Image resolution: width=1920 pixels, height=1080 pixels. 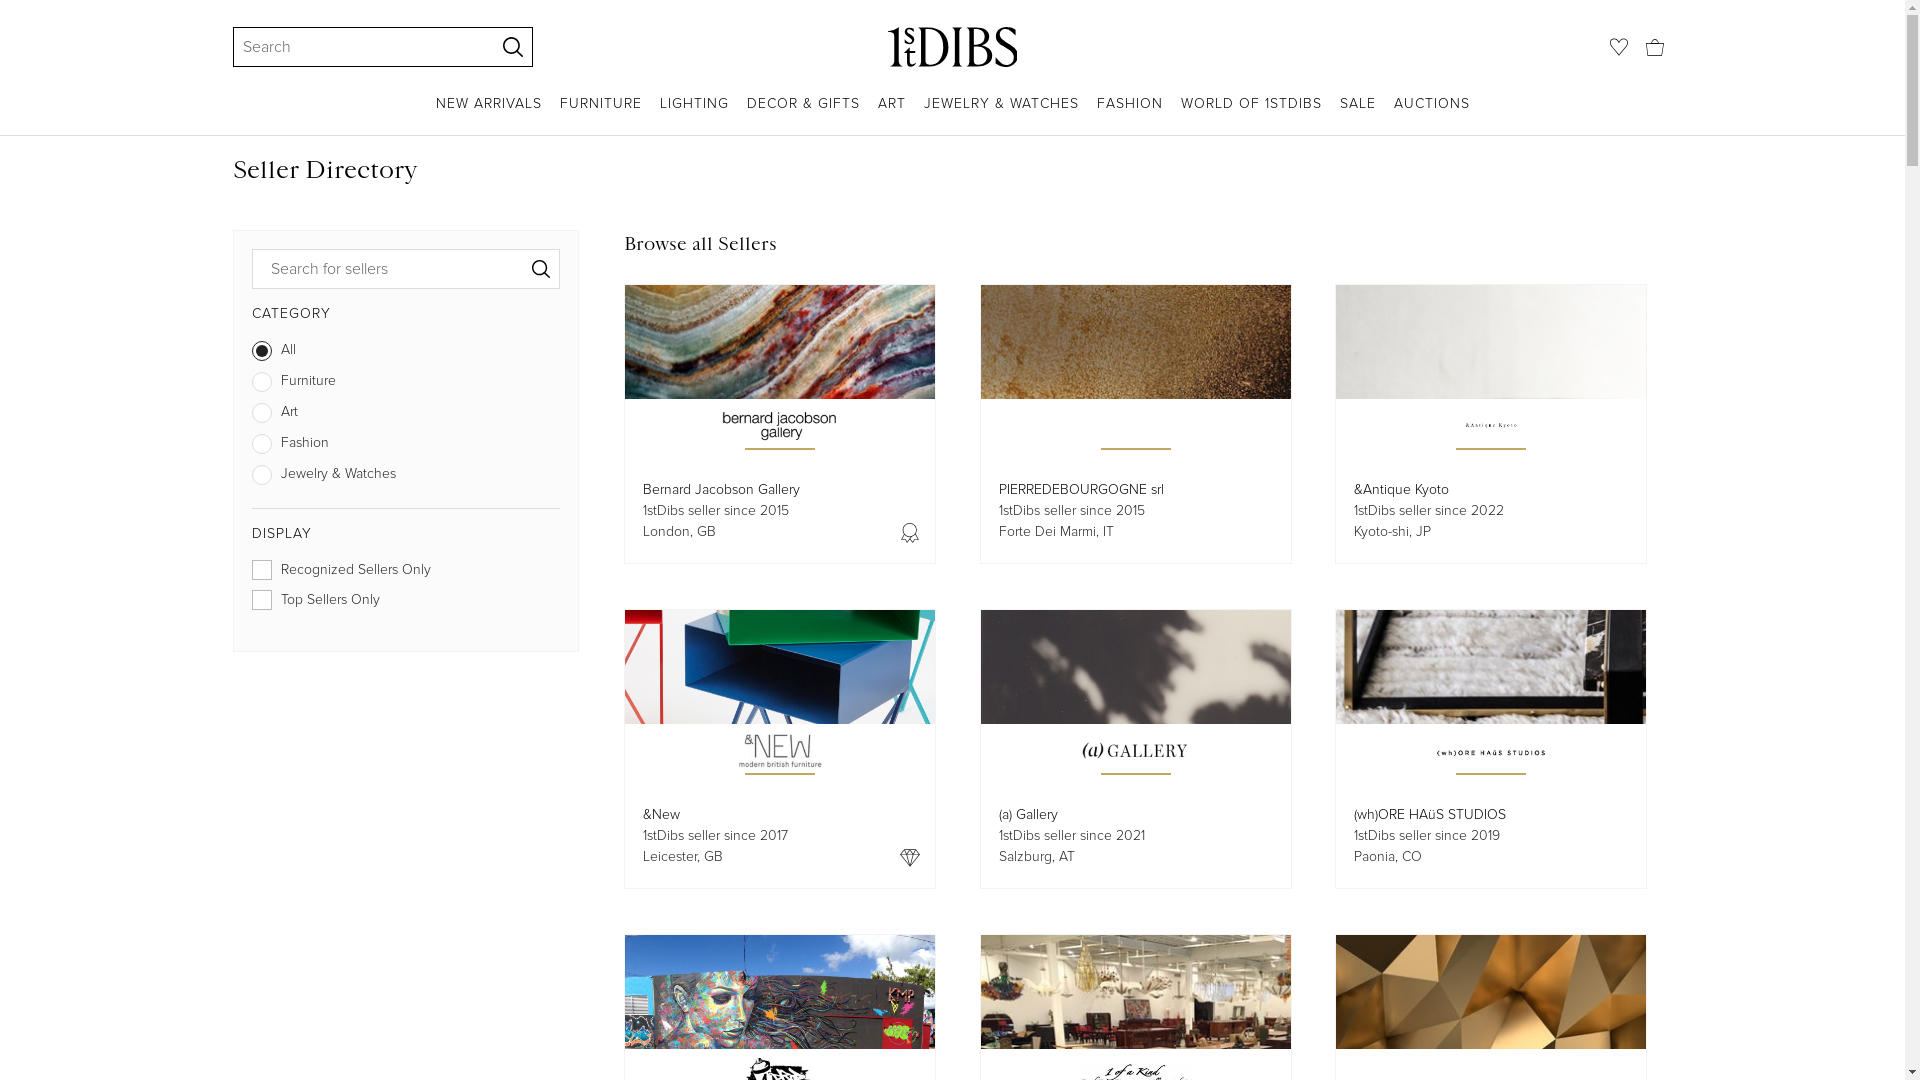 What do you see at coordinates (892, 114) in the screenshot?
I see `ART` at bounding box center [892, 114].